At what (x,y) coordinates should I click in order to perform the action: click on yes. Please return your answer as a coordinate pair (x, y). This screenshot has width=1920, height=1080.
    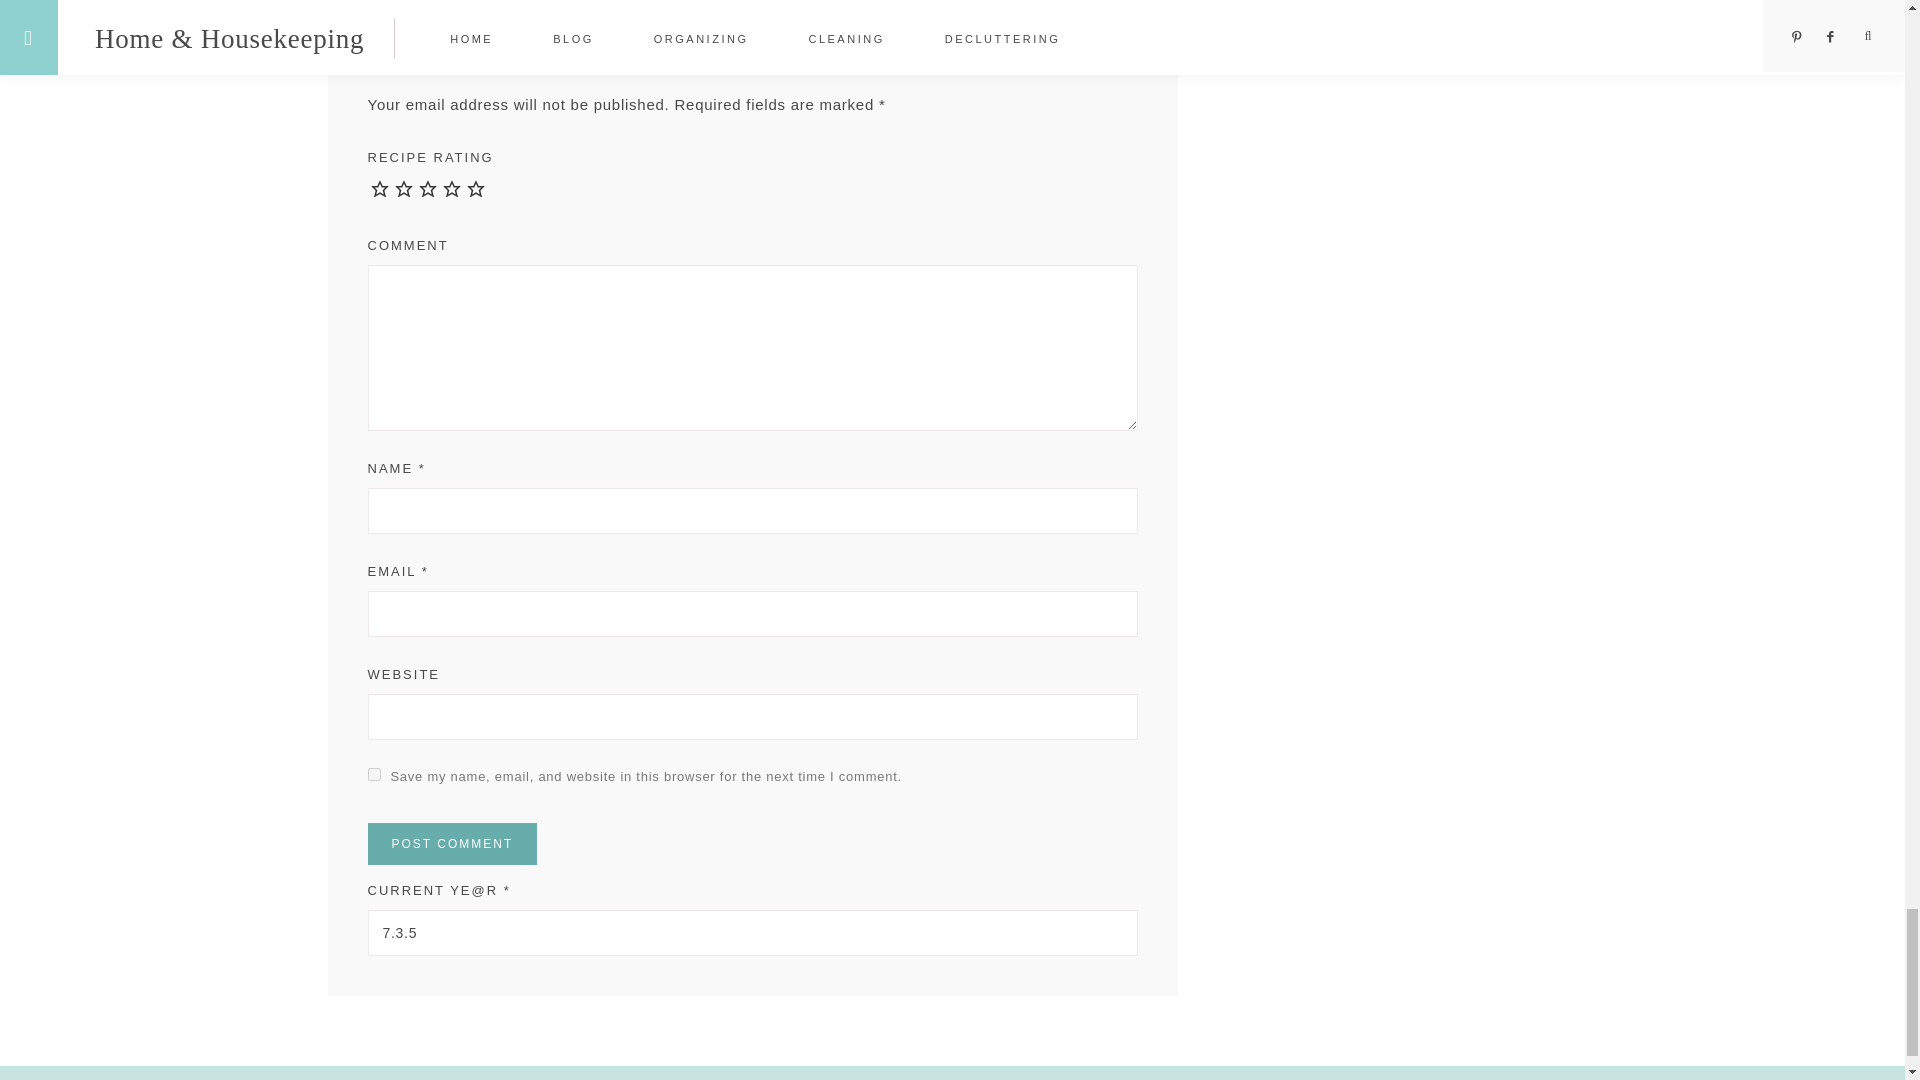
    Looking at the image, I should click on (374, 774).